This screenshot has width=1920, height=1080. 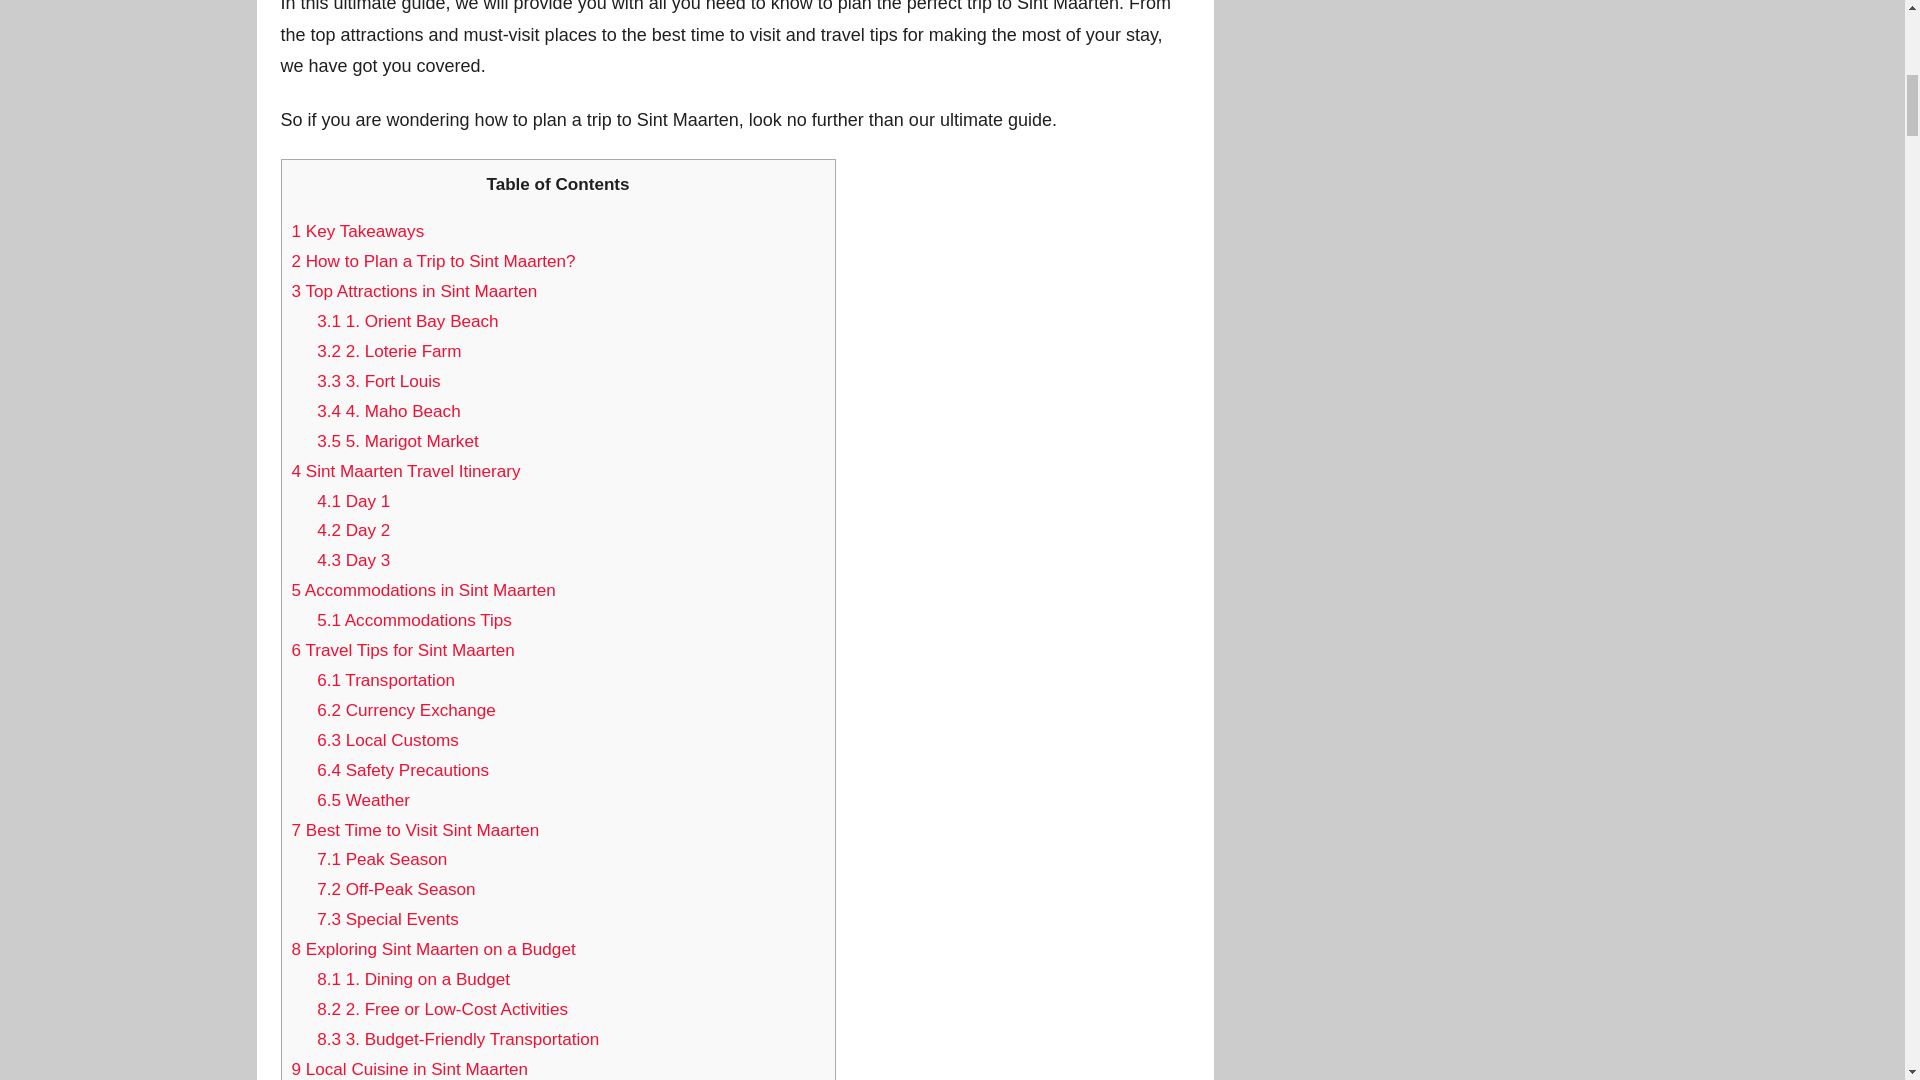 I want to click on 5 Accommodations in Sint Maarten, so click(x=424, y=590).